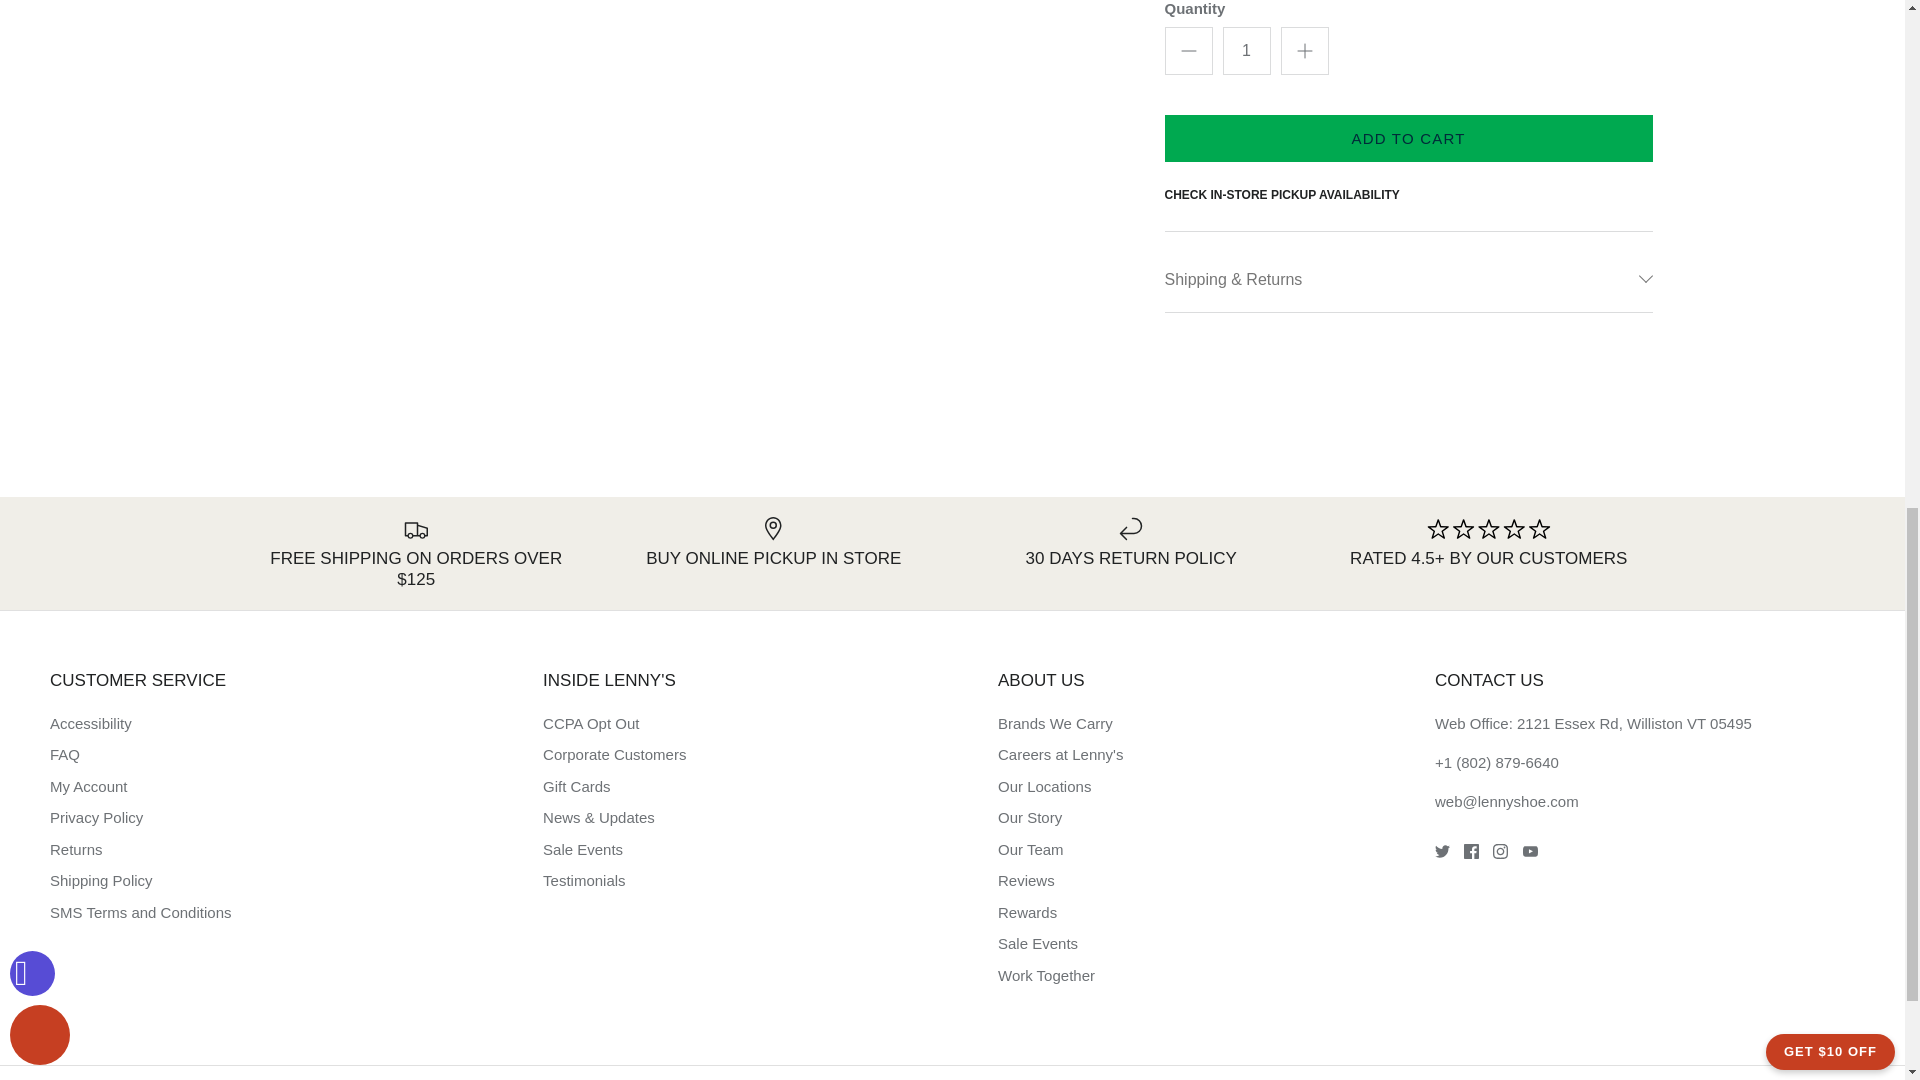  Describe the element at coordinates (1188, 50) in the screenshot. I see `Minus` at that location.